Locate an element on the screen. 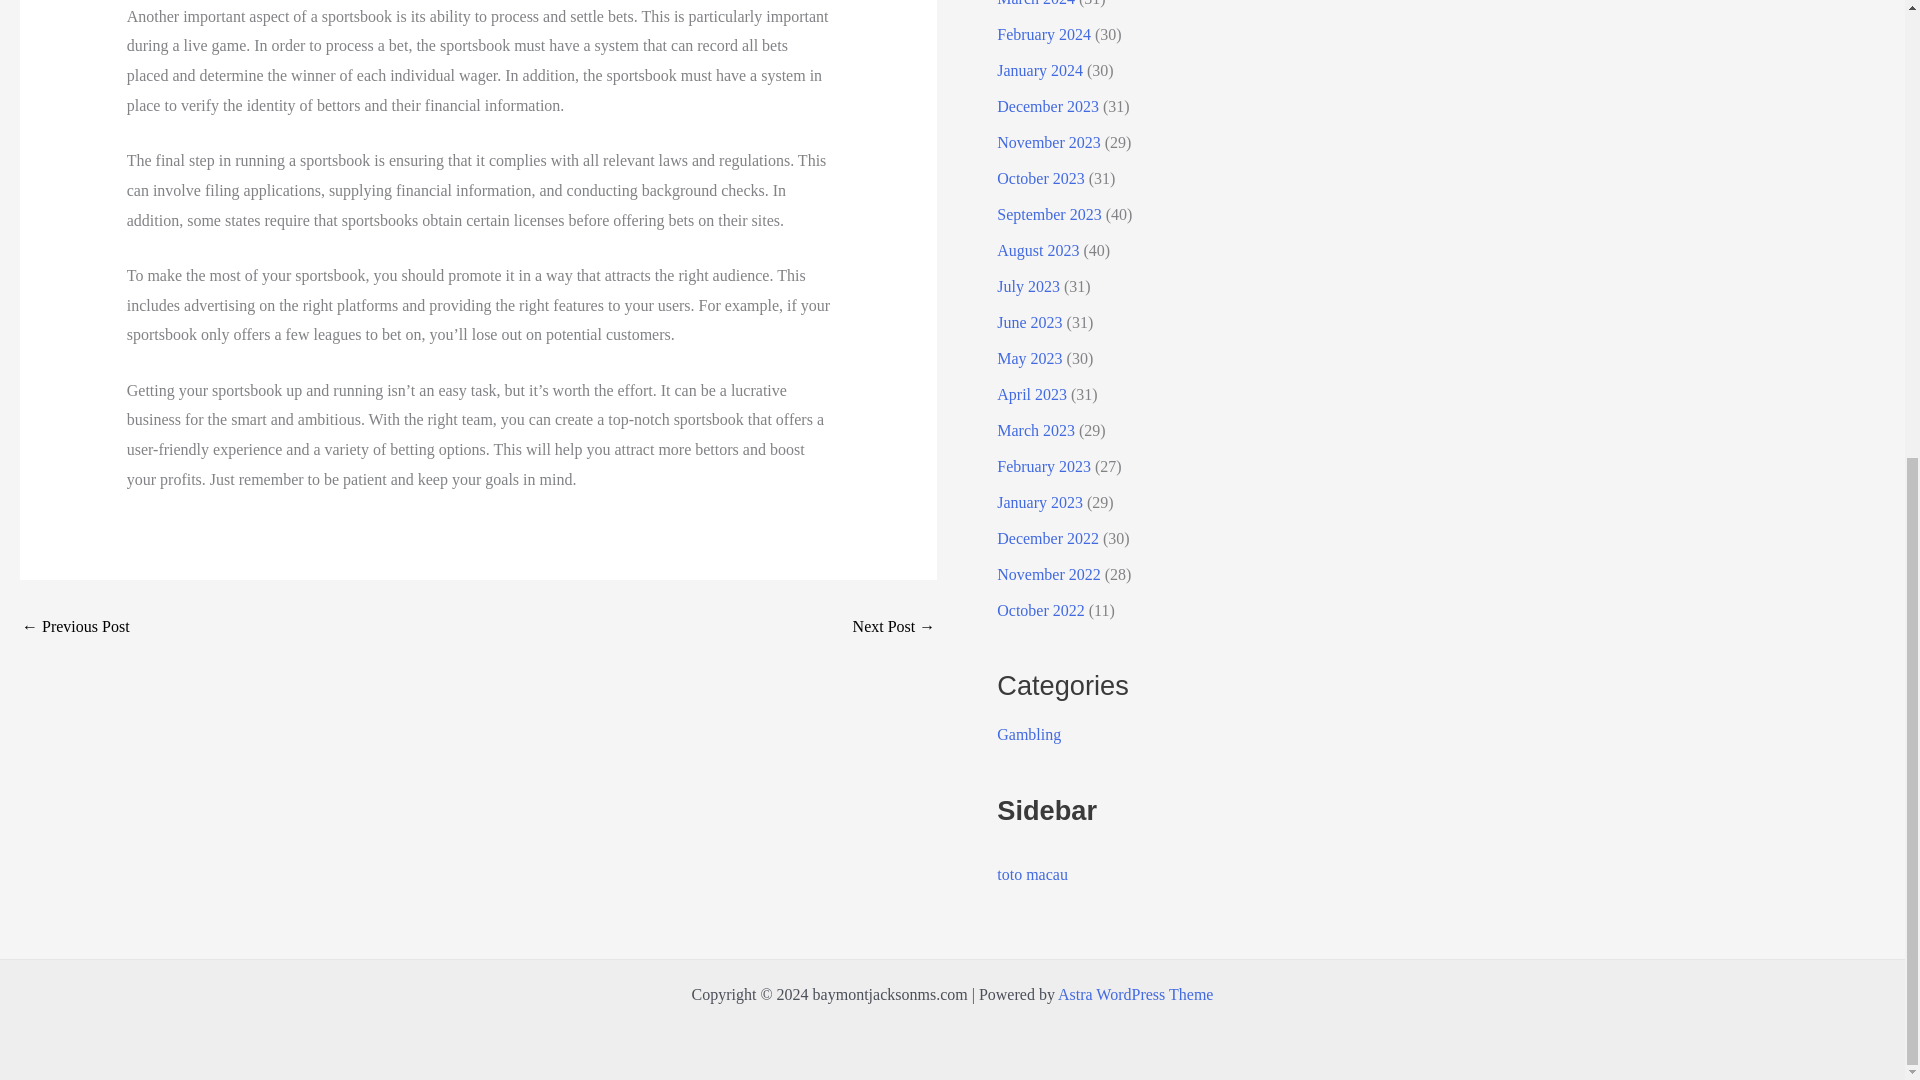 Image resolution: width=1920 pixels, height=1080 pixels. January 2023 is located at coordinates (1039, 502).